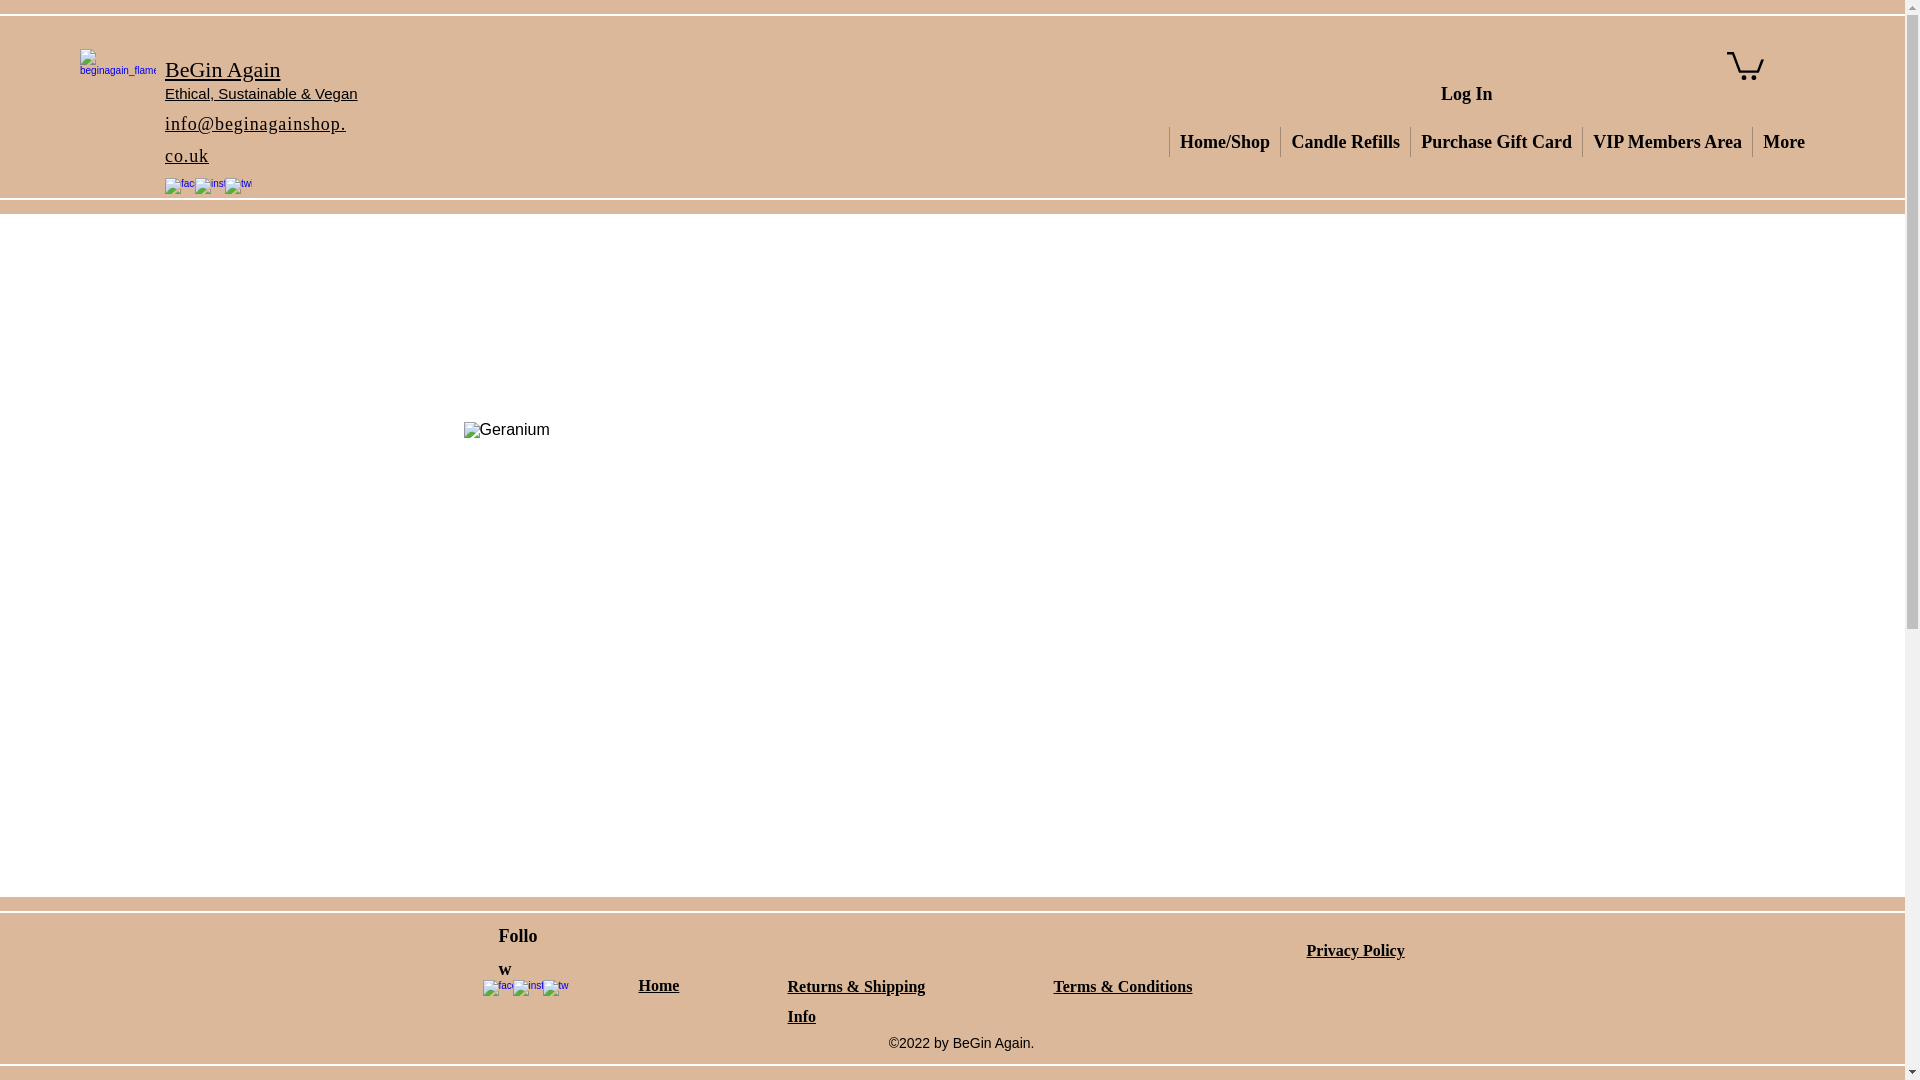 Image resolution: width=1920 pixels, height=1080 pixels. What do you see at coordinates (1496, 142) in the screenshot?
I see `Purchase Gift Card` at bounding box center [1496, 142].